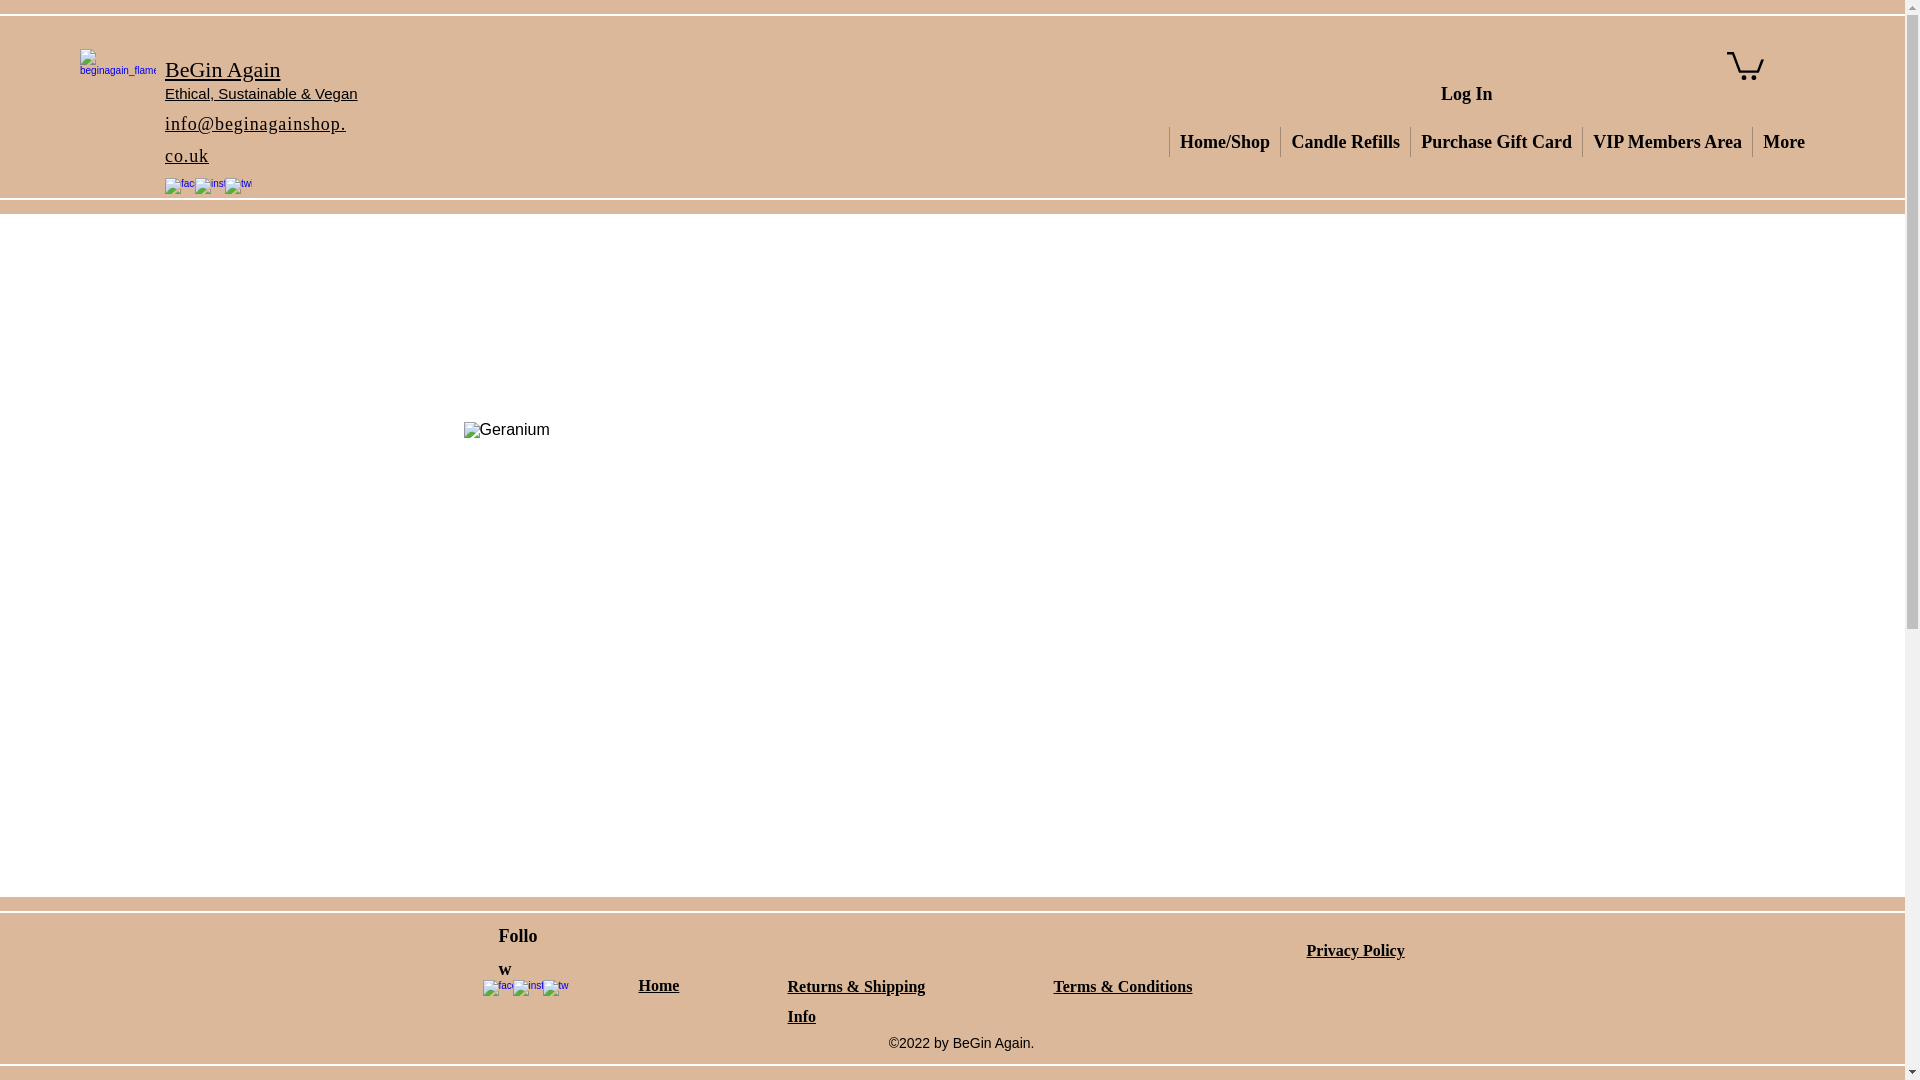 Image resolution: width=1920 pixels, height=1080 pixels. What do you see at coordinates (1496, 142) in the screenshot?
I see `Purchase Gift Card` at bounding box center [1496, 142].